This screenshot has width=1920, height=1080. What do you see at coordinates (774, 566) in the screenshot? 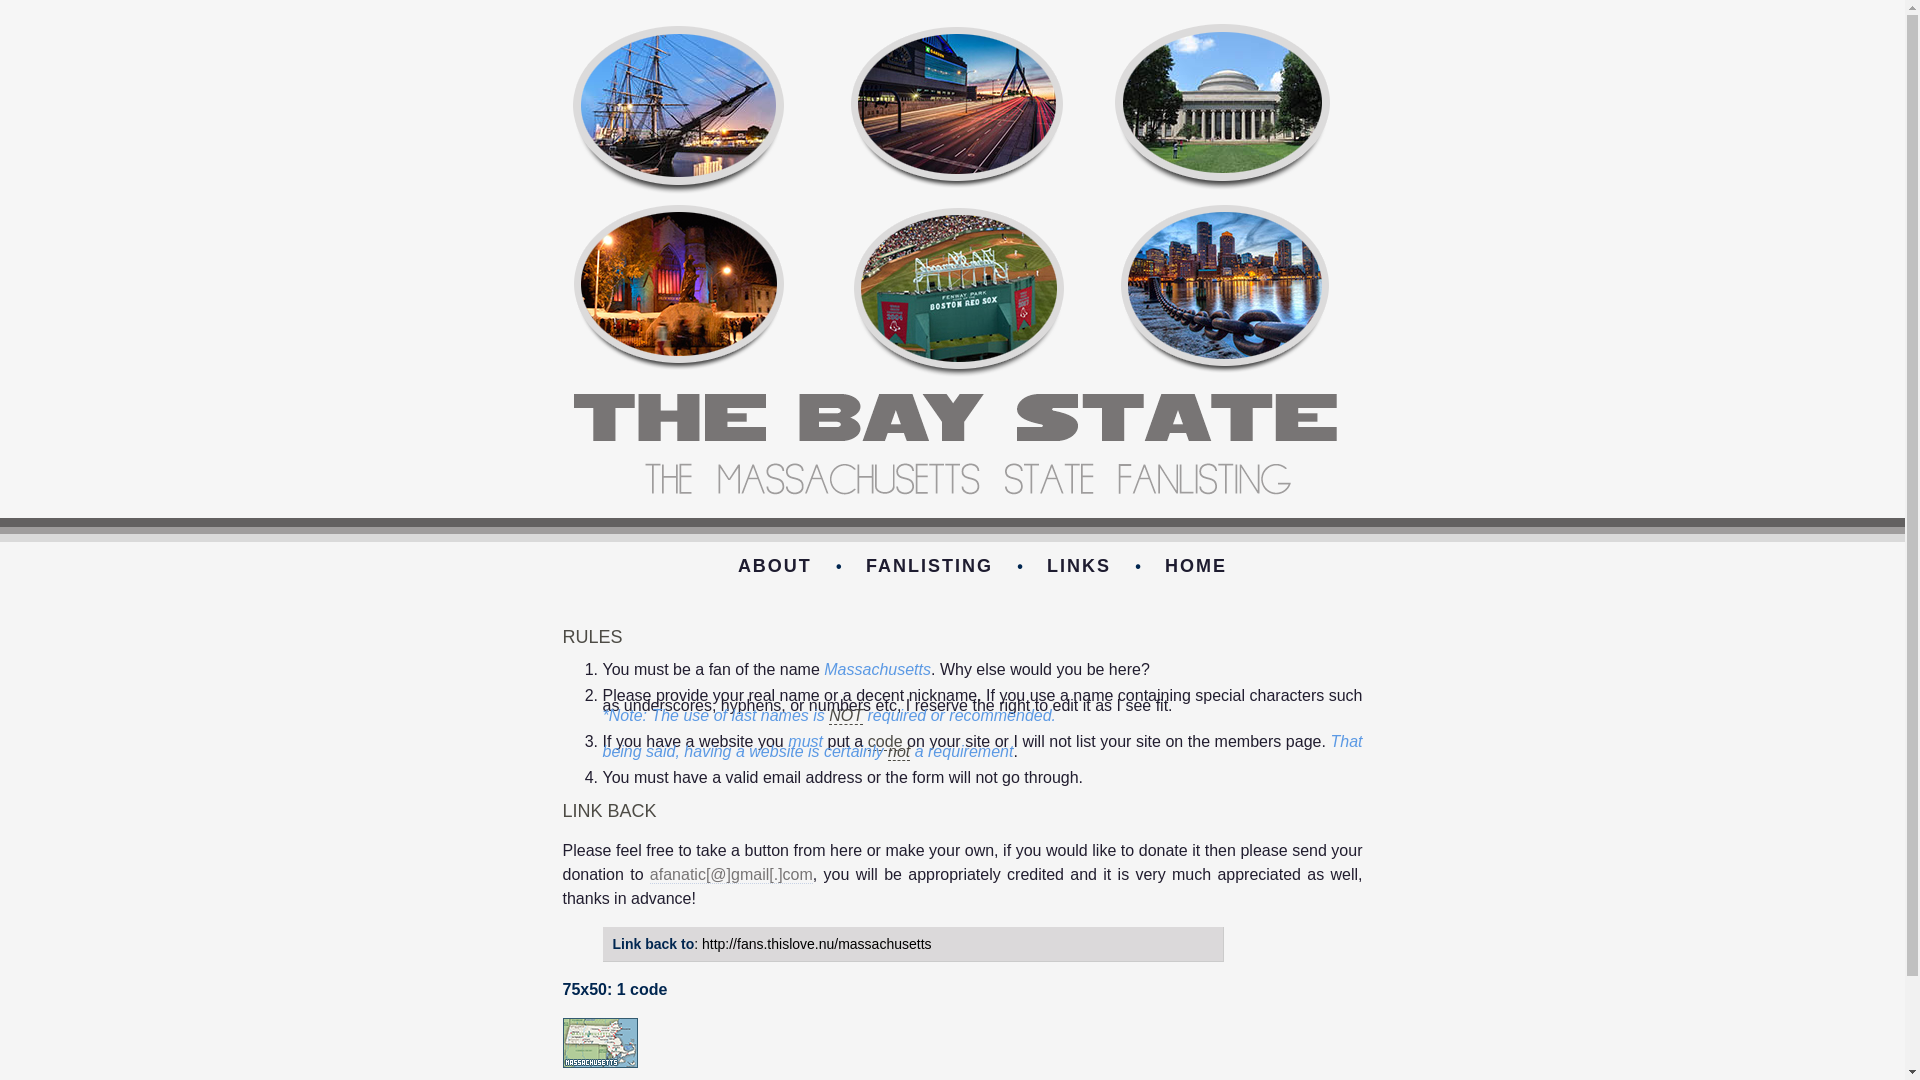
I see `ABOUT` at bounding box center [774, 566].